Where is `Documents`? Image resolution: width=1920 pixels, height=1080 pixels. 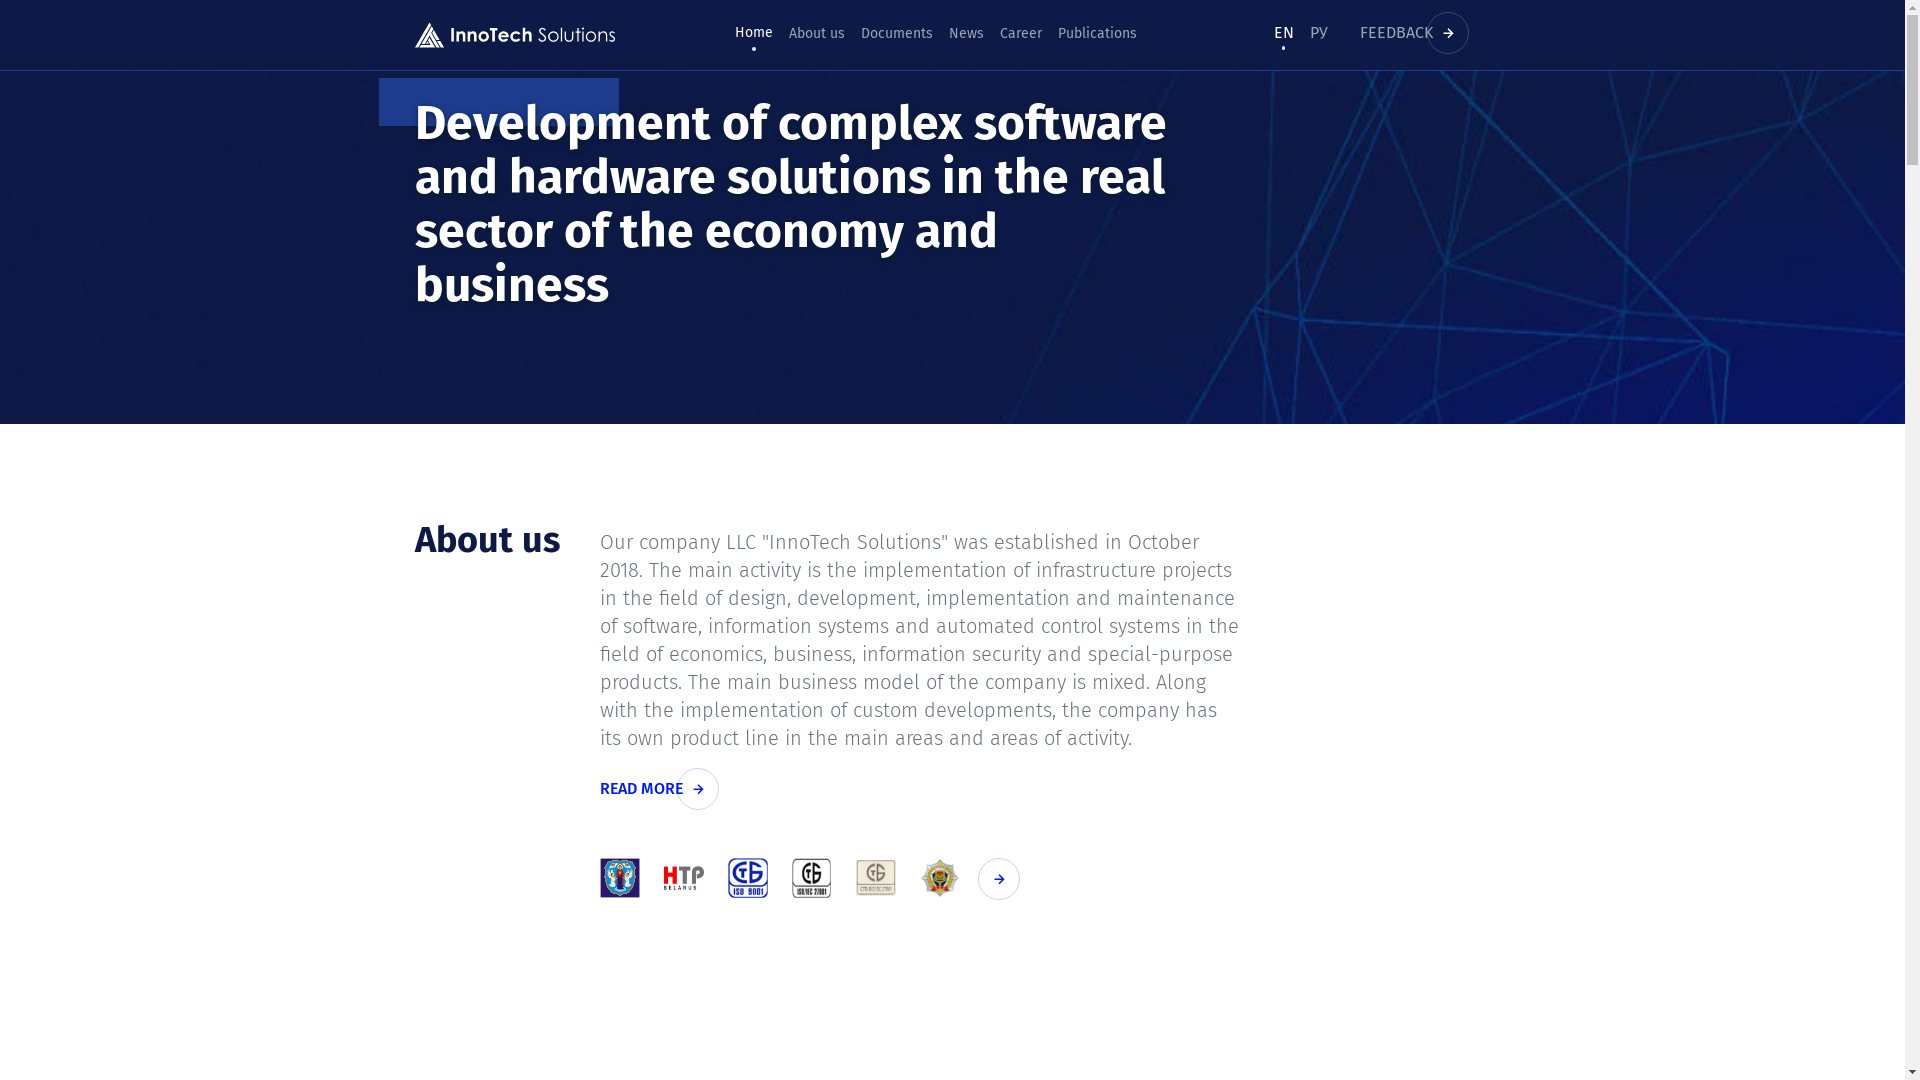
Documents is located at coordinates (897, 34).